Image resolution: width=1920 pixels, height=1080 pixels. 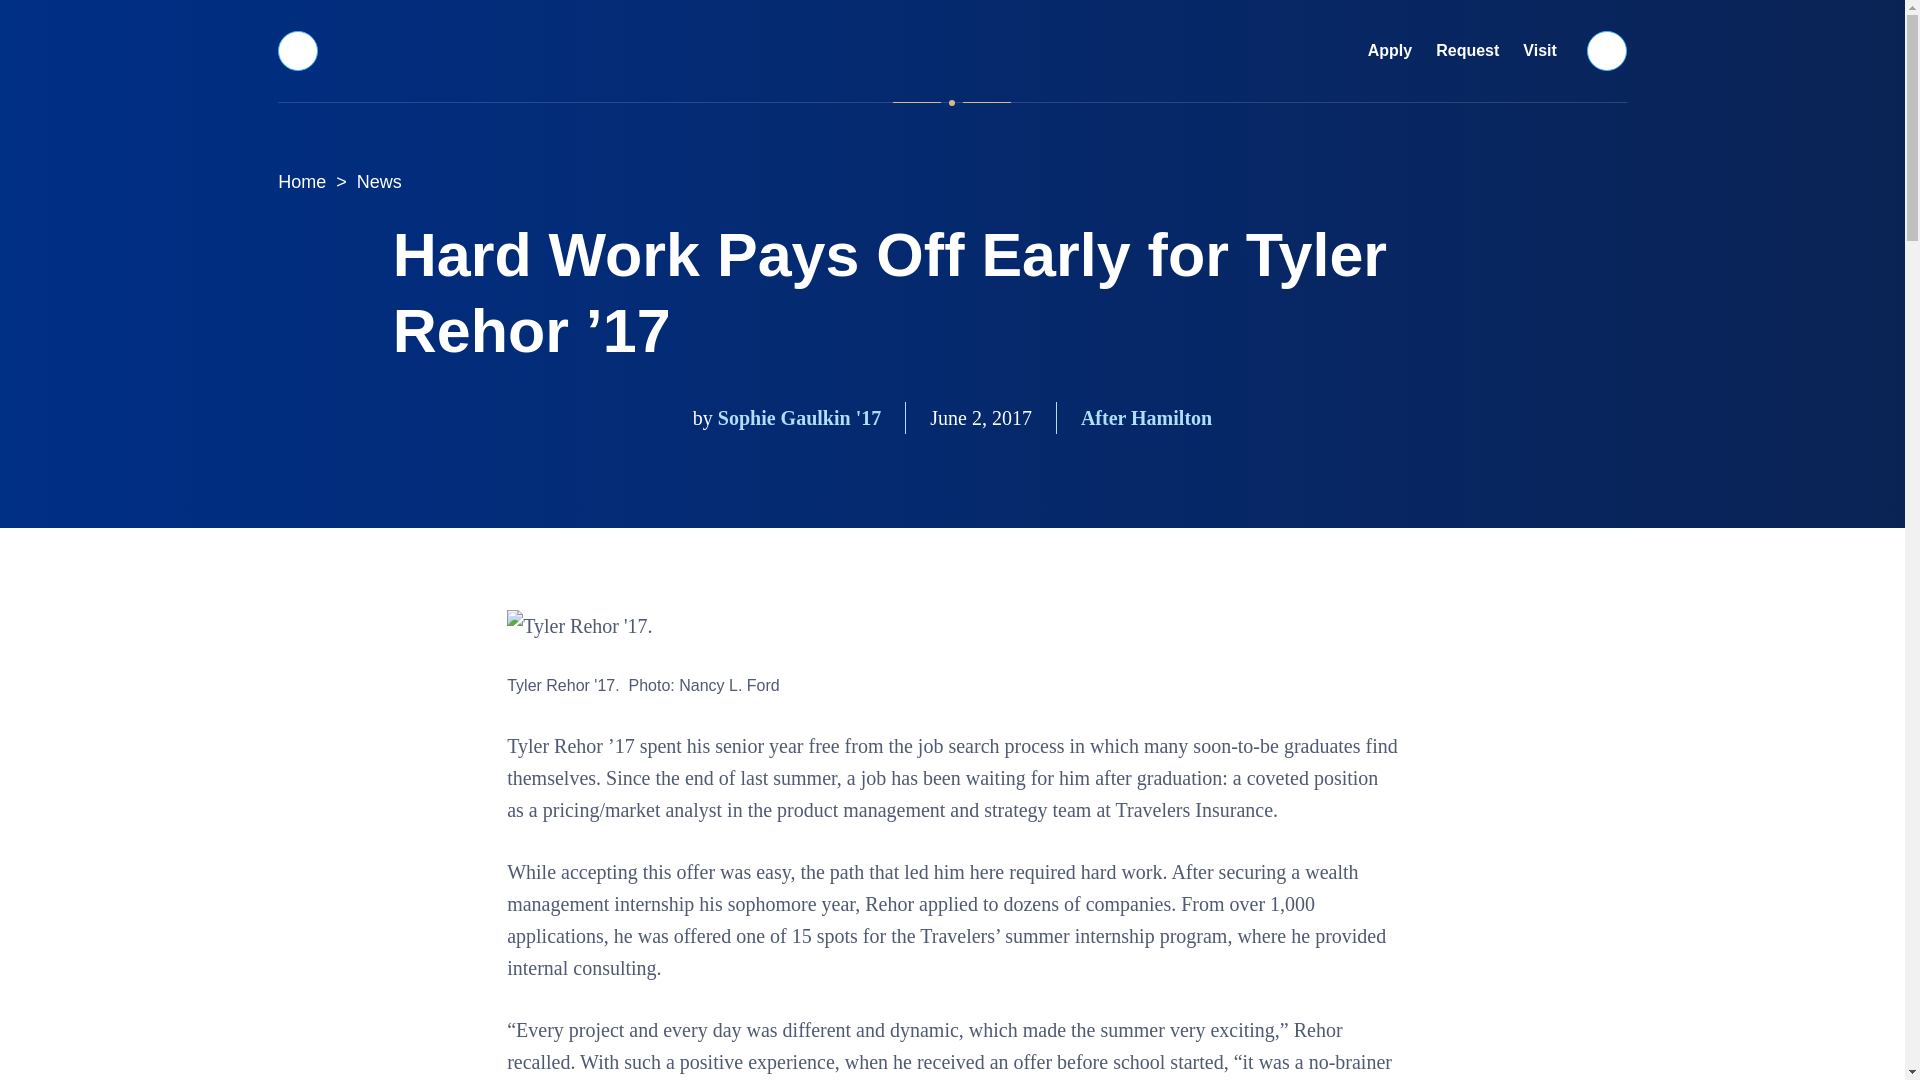 What do you see at coordinates (1607, 50) in the screenshot?
I see `Search` at bounding box center [1607, 50].